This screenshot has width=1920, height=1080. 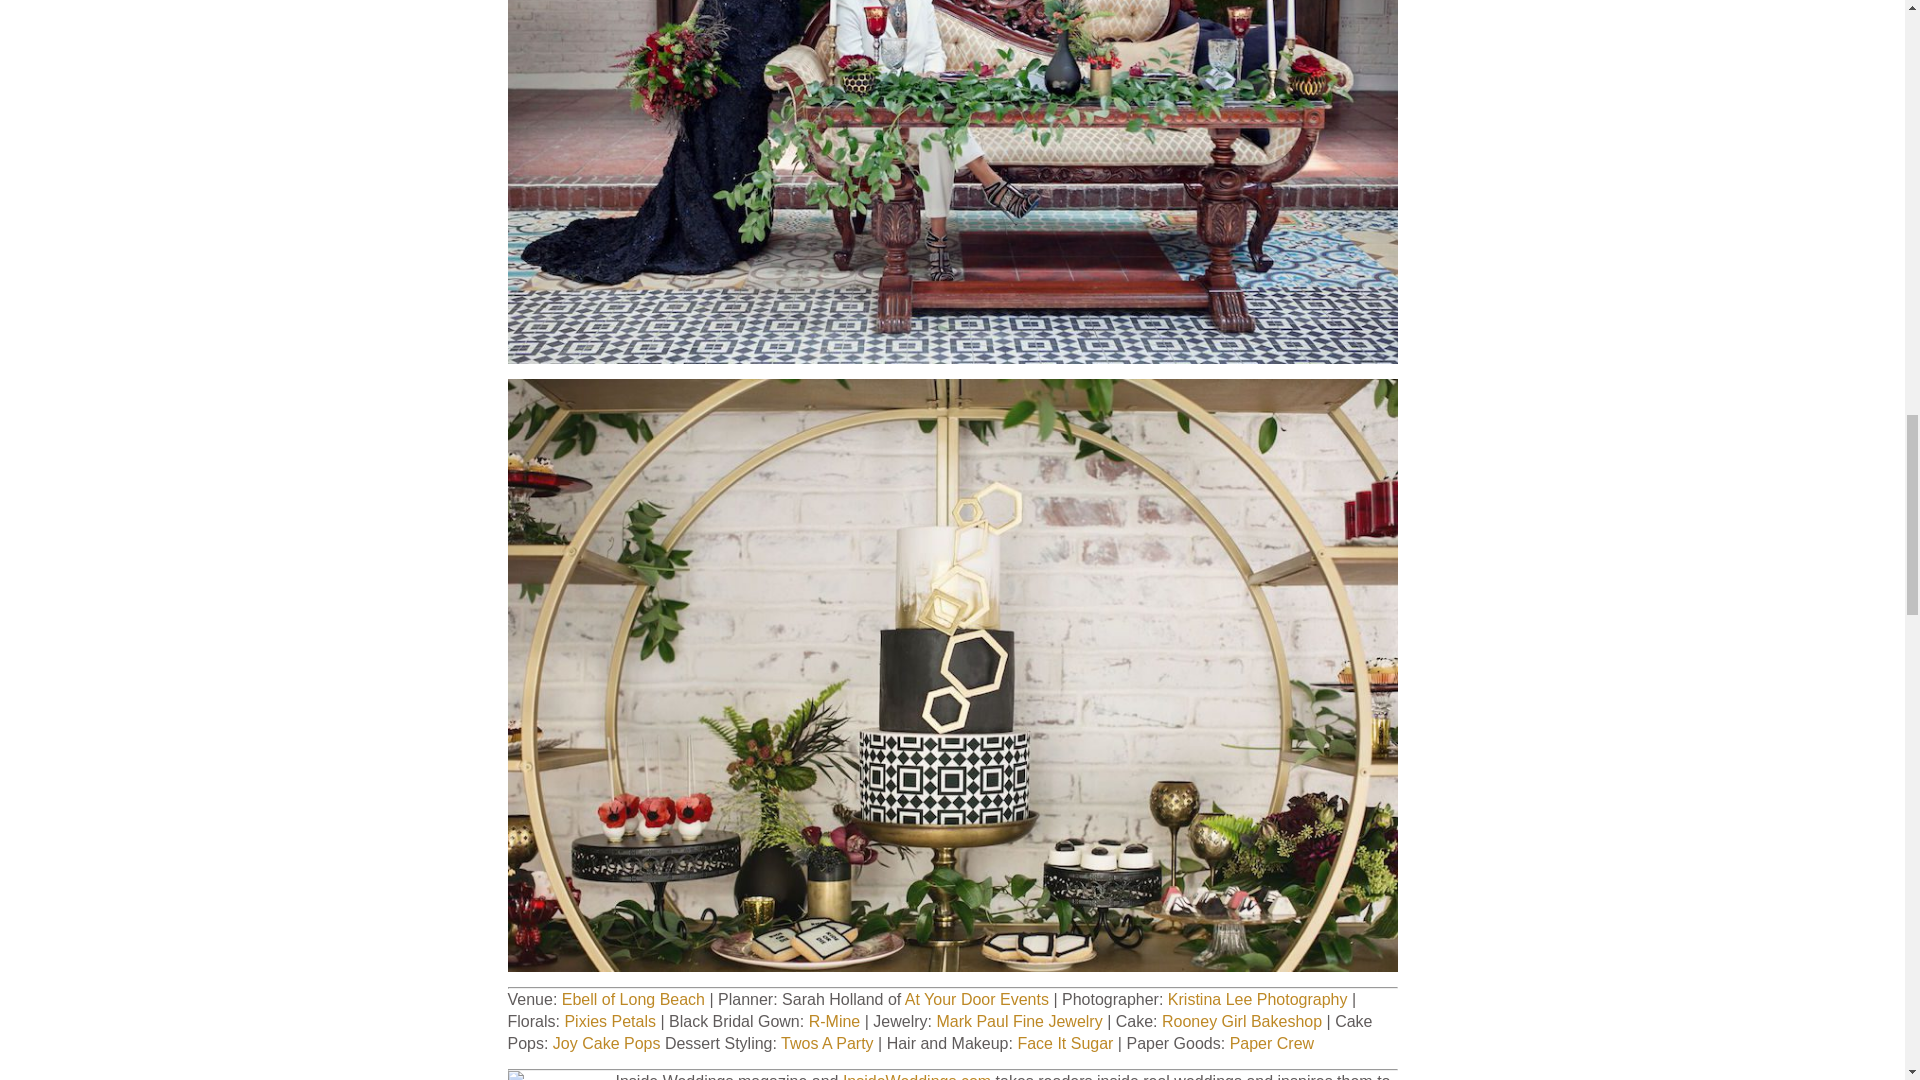 I want to click on Kristina Lee Photography, so click(x=1257, y=999).